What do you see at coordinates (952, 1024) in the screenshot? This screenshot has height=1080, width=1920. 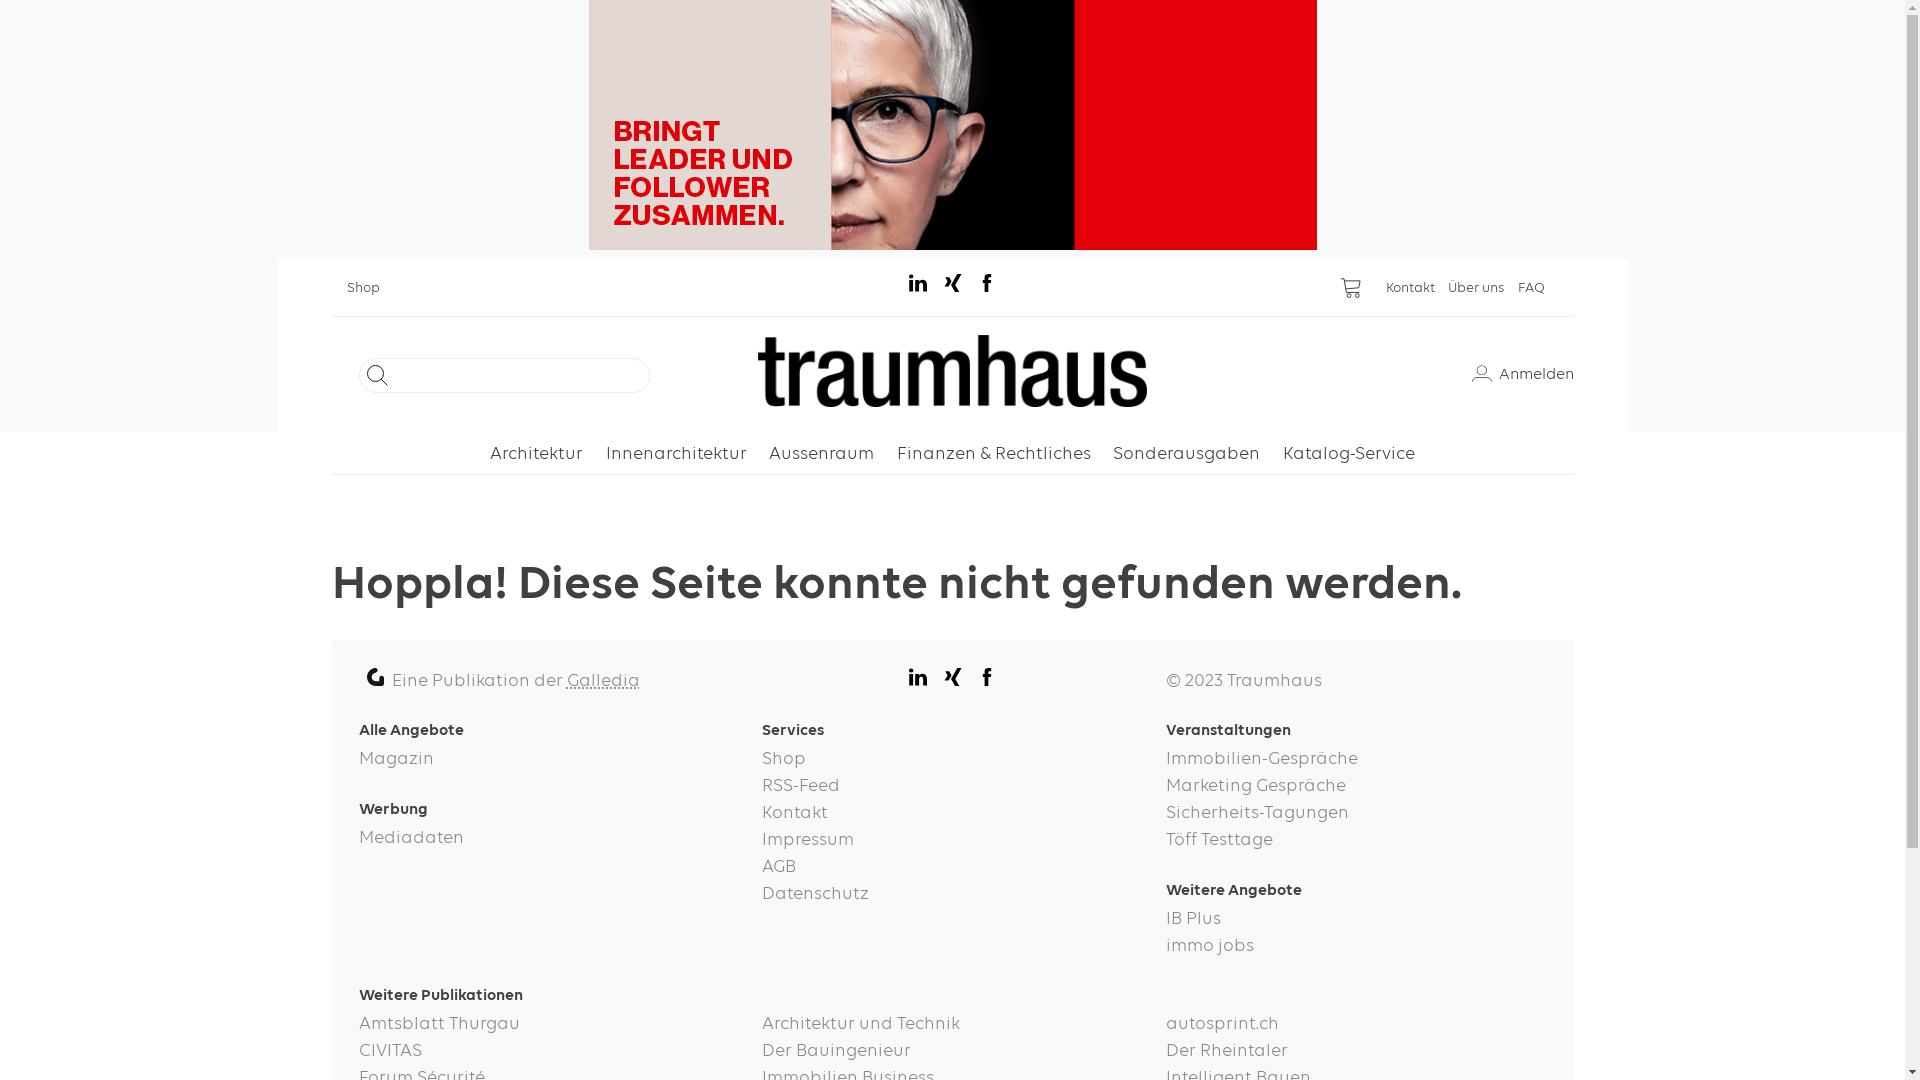 I see `Architektur und Technik` at bounding box center [952, 1024].